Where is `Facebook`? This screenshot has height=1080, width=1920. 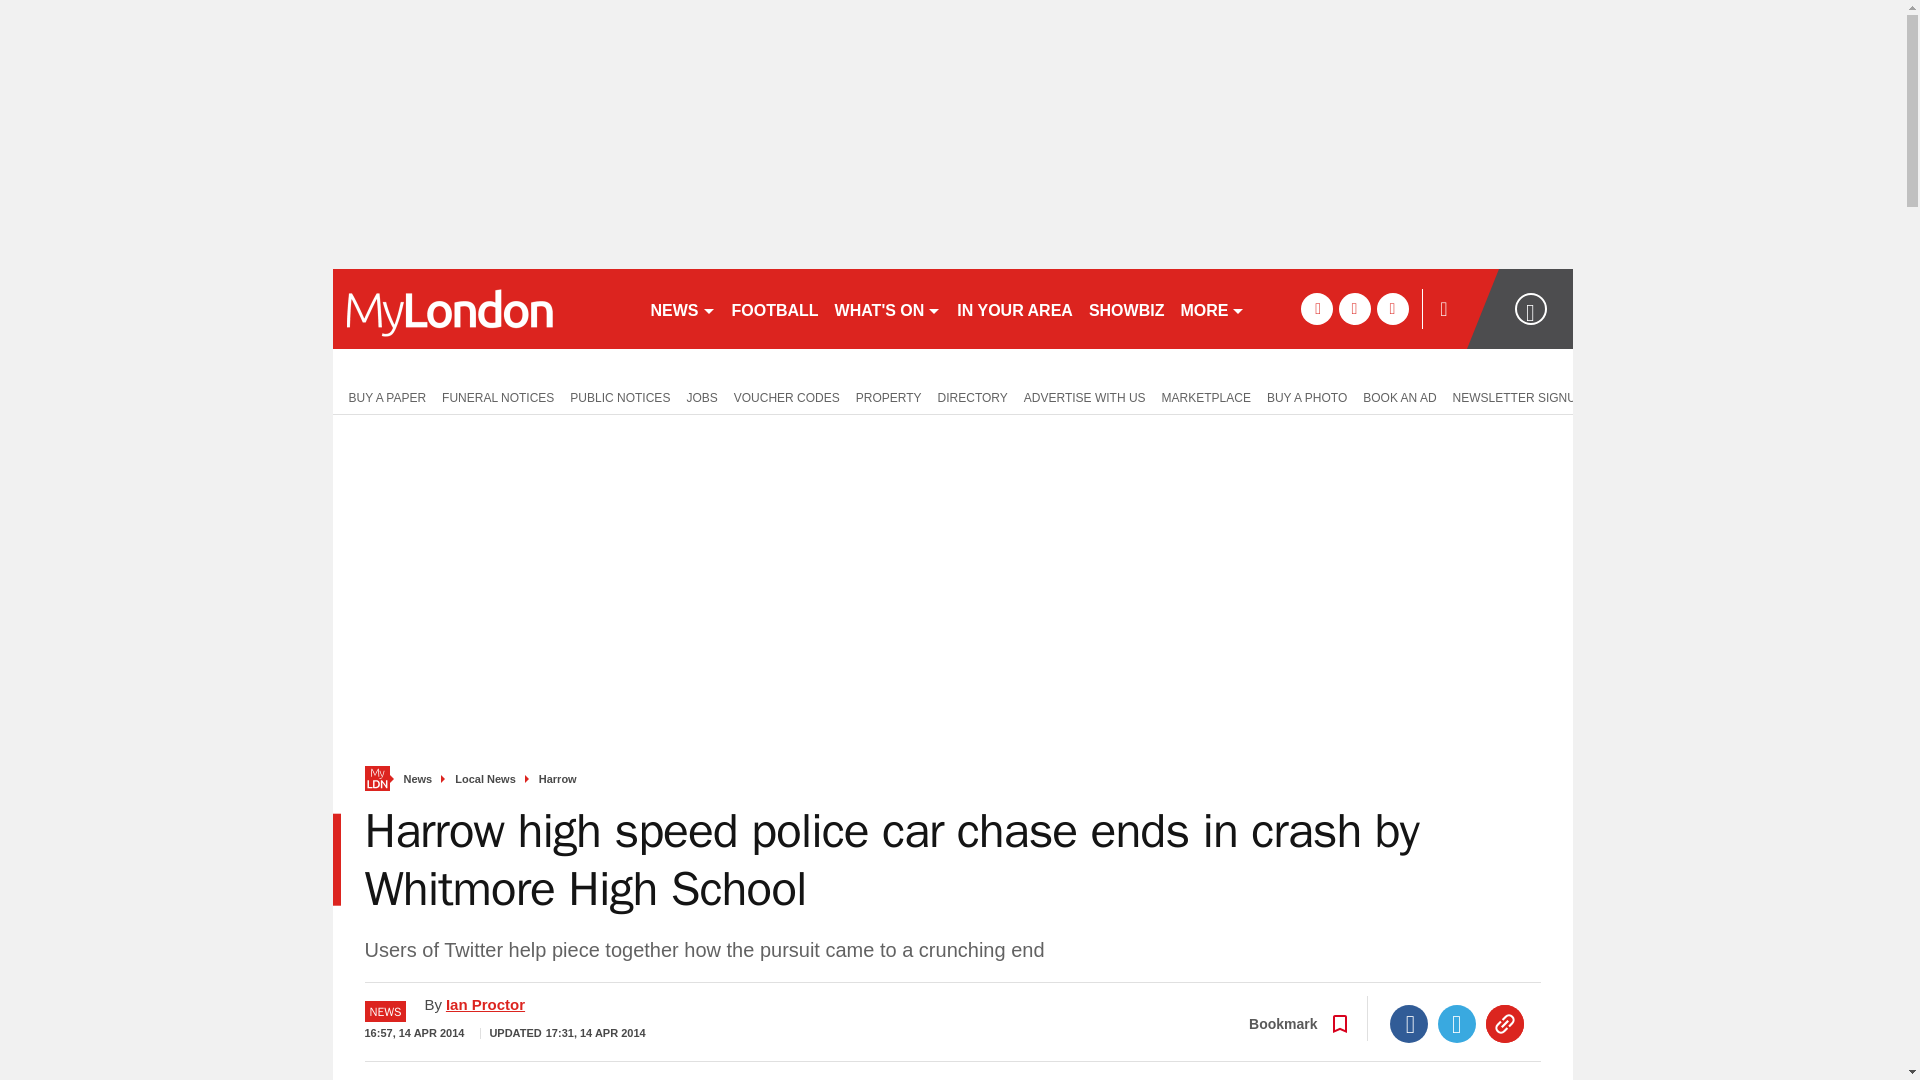 Facebook is located at coordinates (1409, 1024).